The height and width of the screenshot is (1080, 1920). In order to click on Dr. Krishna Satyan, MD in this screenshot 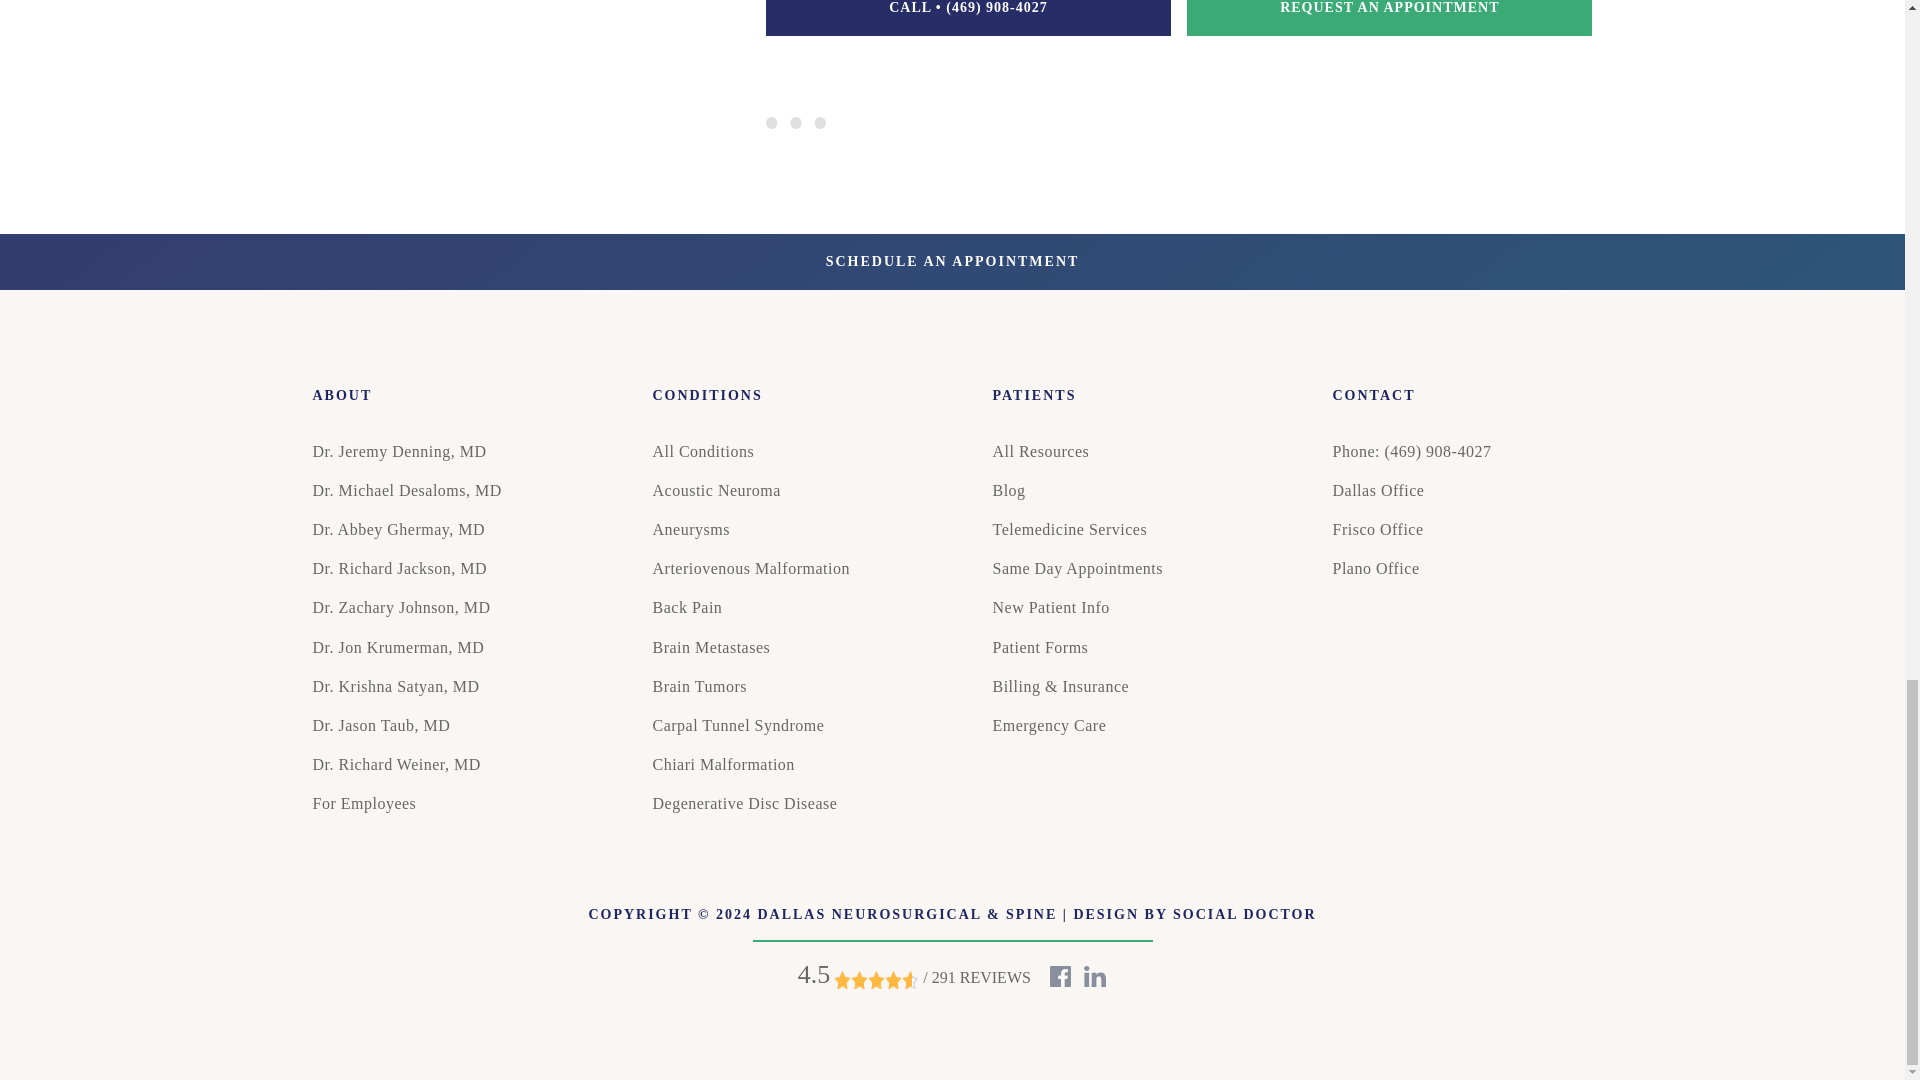, I will do `click(394, 686)`.